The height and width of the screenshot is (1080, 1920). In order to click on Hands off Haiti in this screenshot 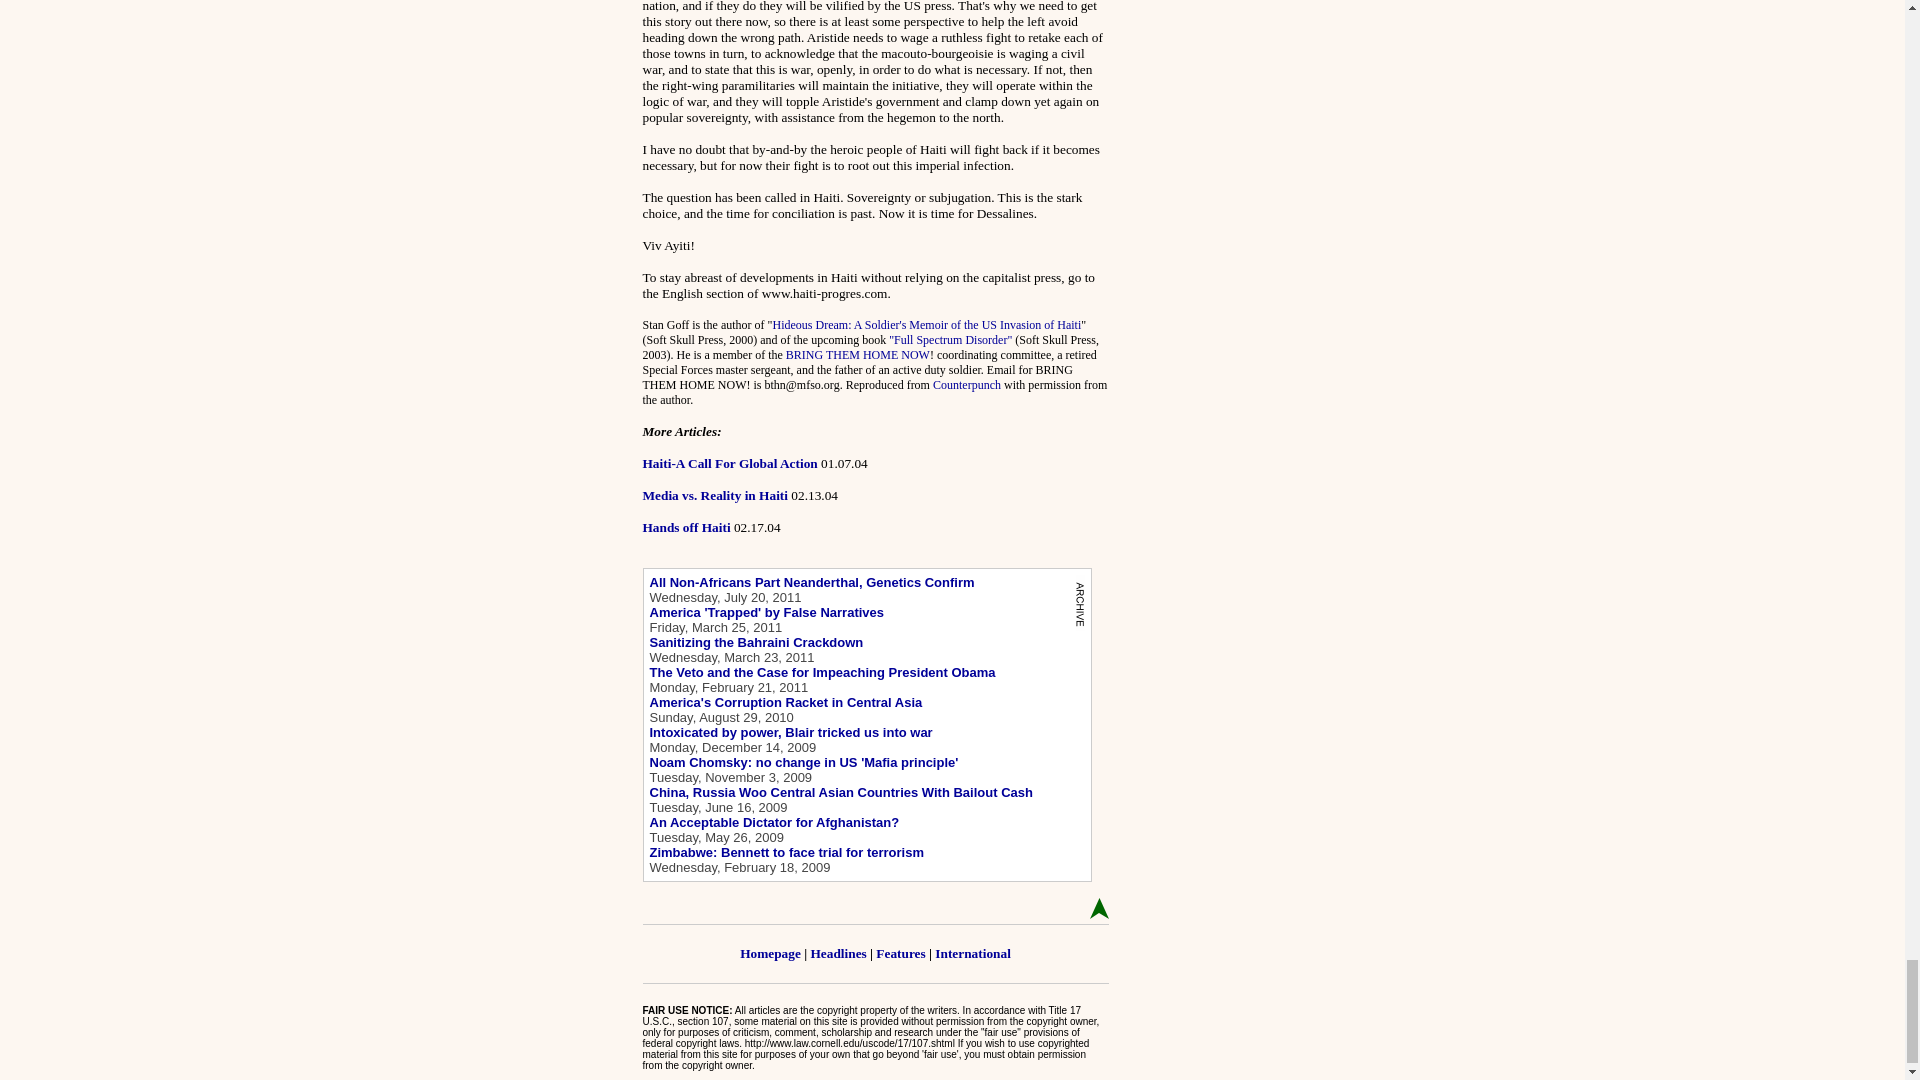, I will do `click(685, 526)`.